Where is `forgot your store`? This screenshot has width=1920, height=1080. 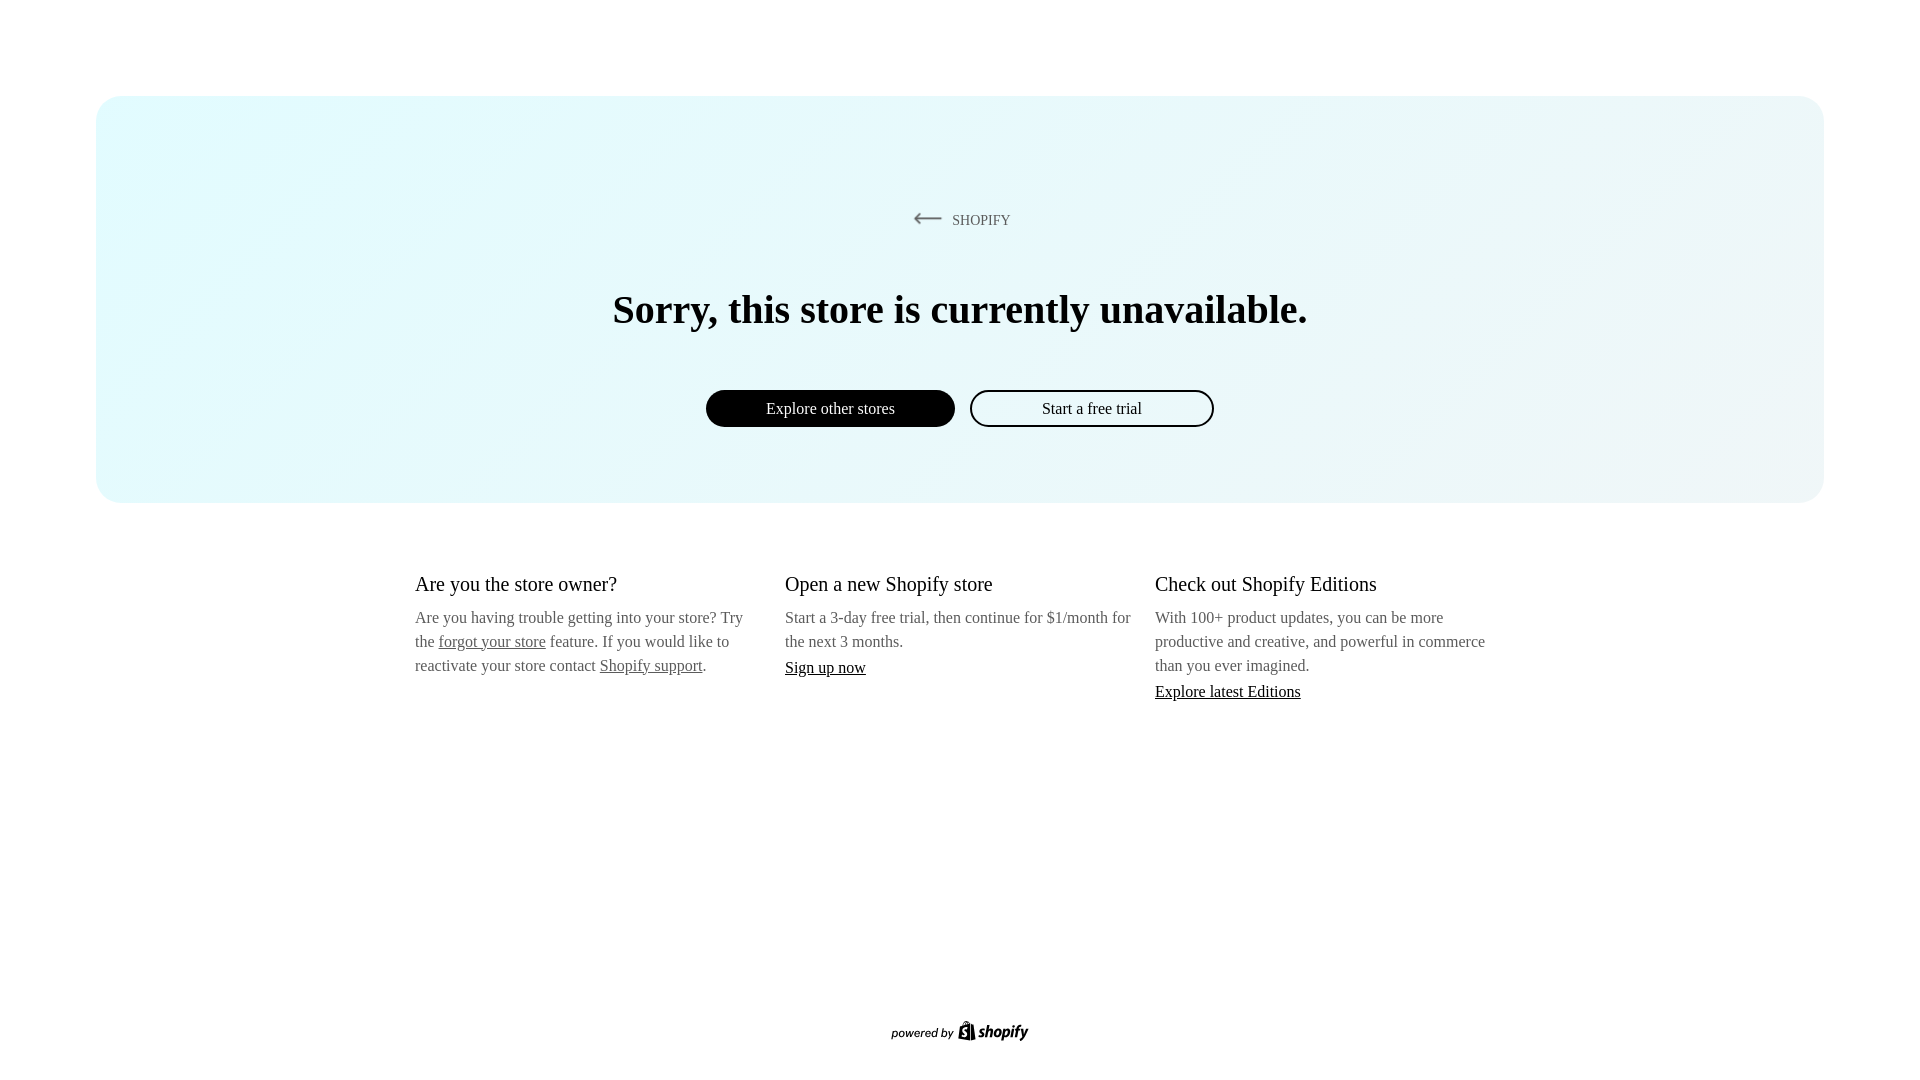
forgot your store is located at coordinates (492, 641).